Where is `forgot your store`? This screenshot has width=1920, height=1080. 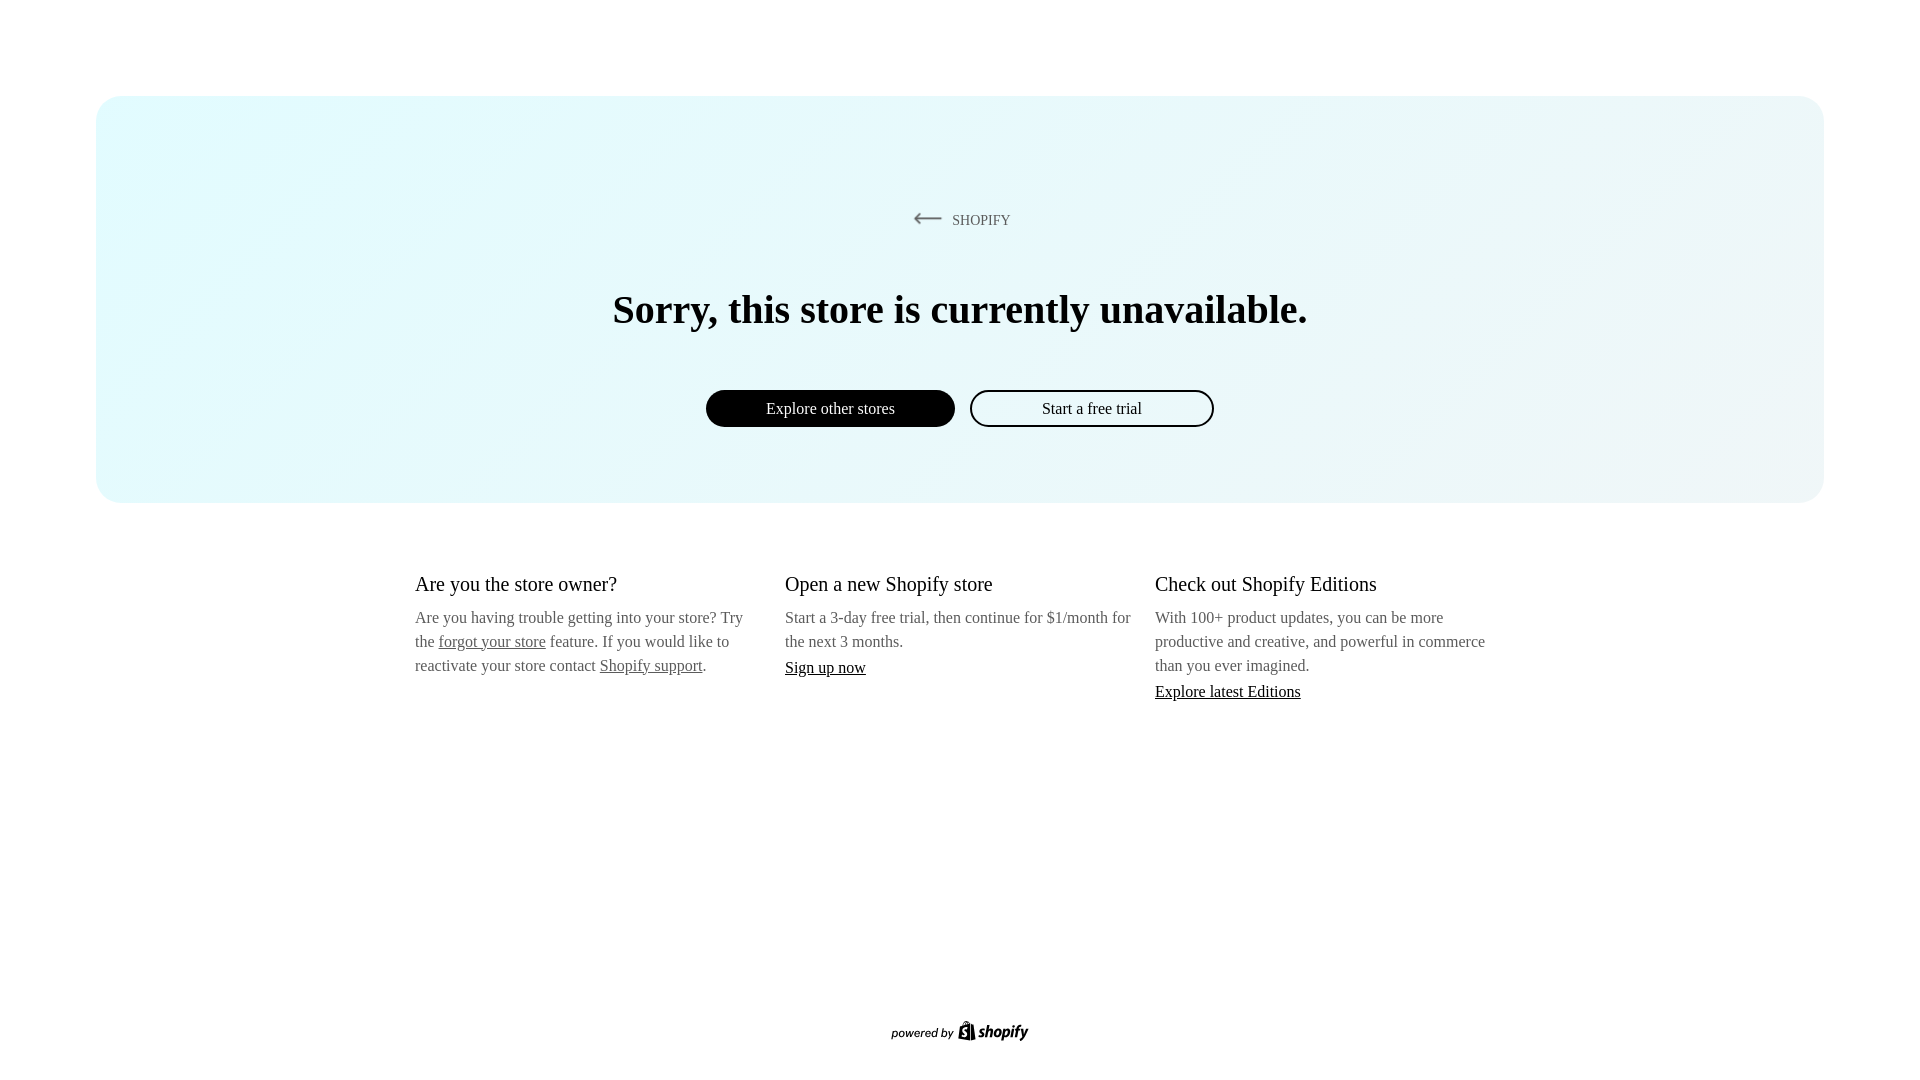
forgot your store is located at coordinates (492, 641).